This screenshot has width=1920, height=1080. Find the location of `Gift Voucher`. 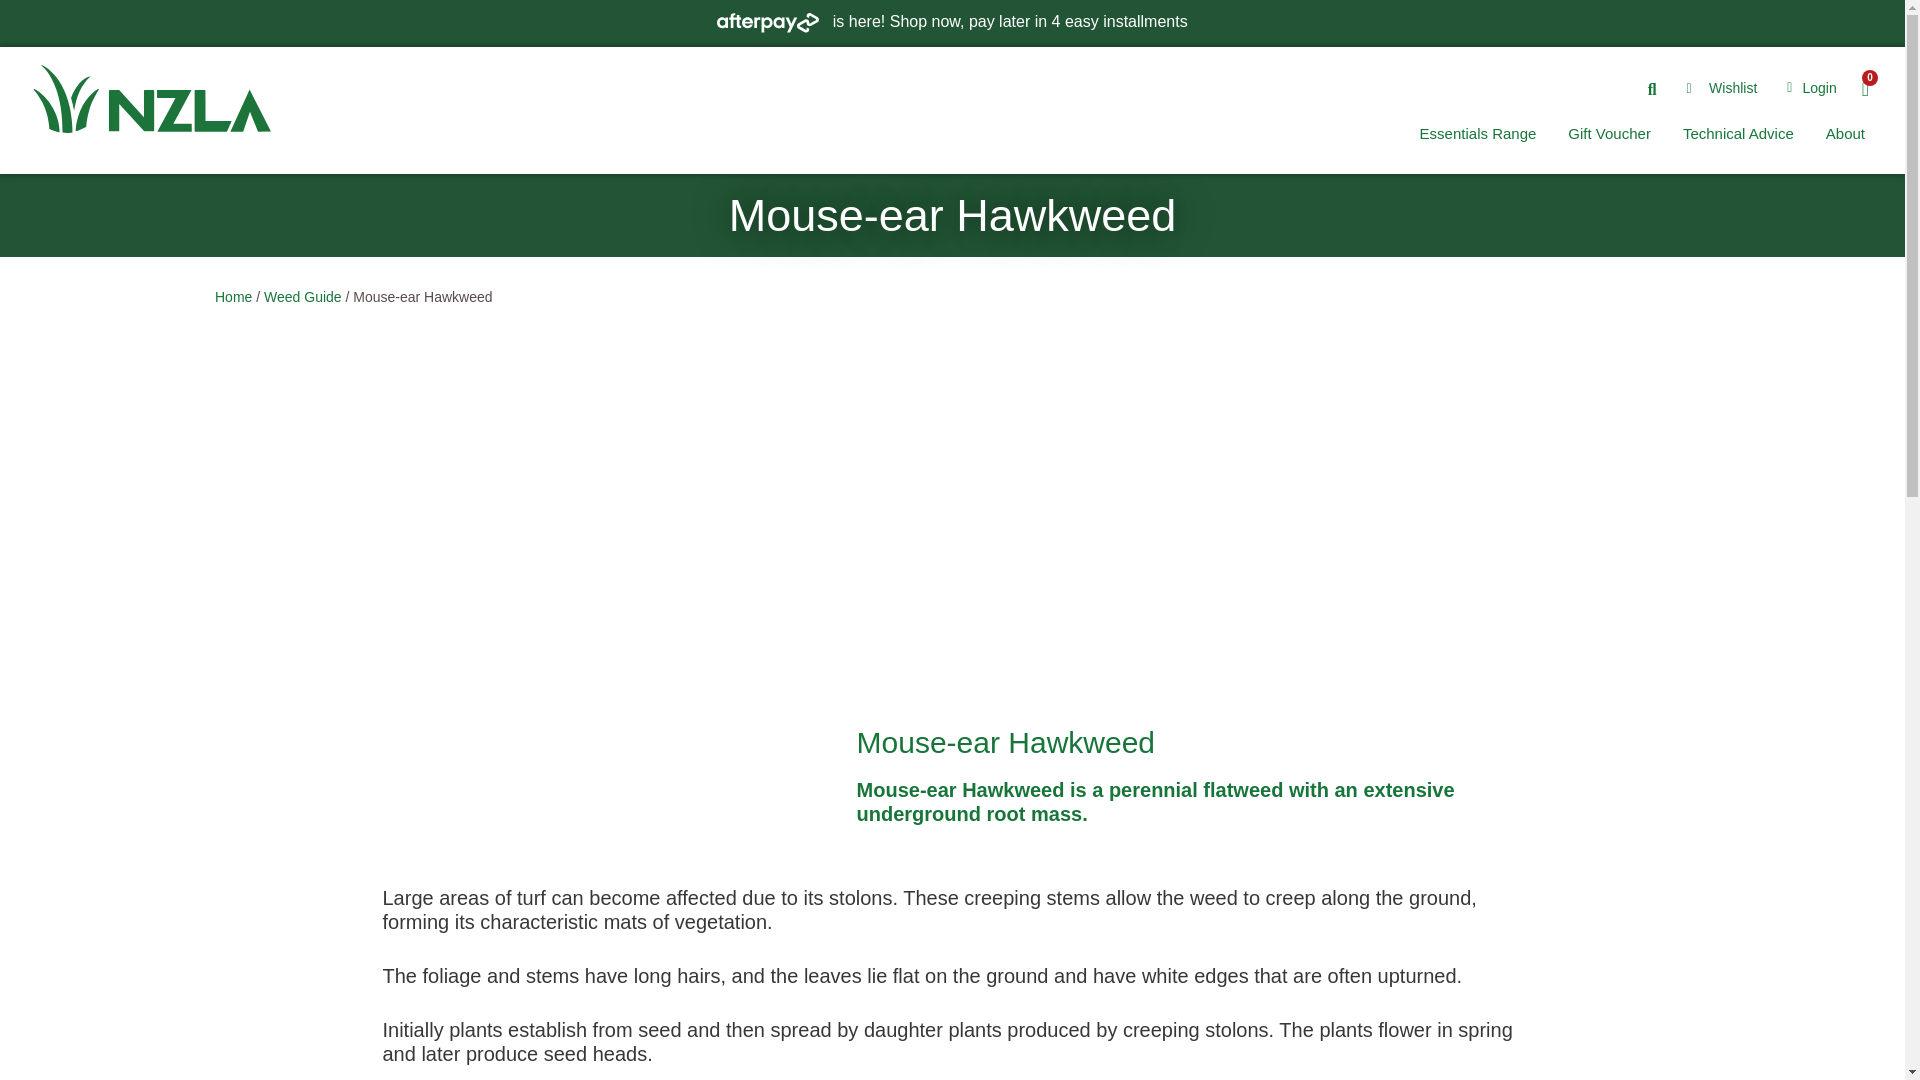

Gift Voucher is located at coordinates (1610, 134).